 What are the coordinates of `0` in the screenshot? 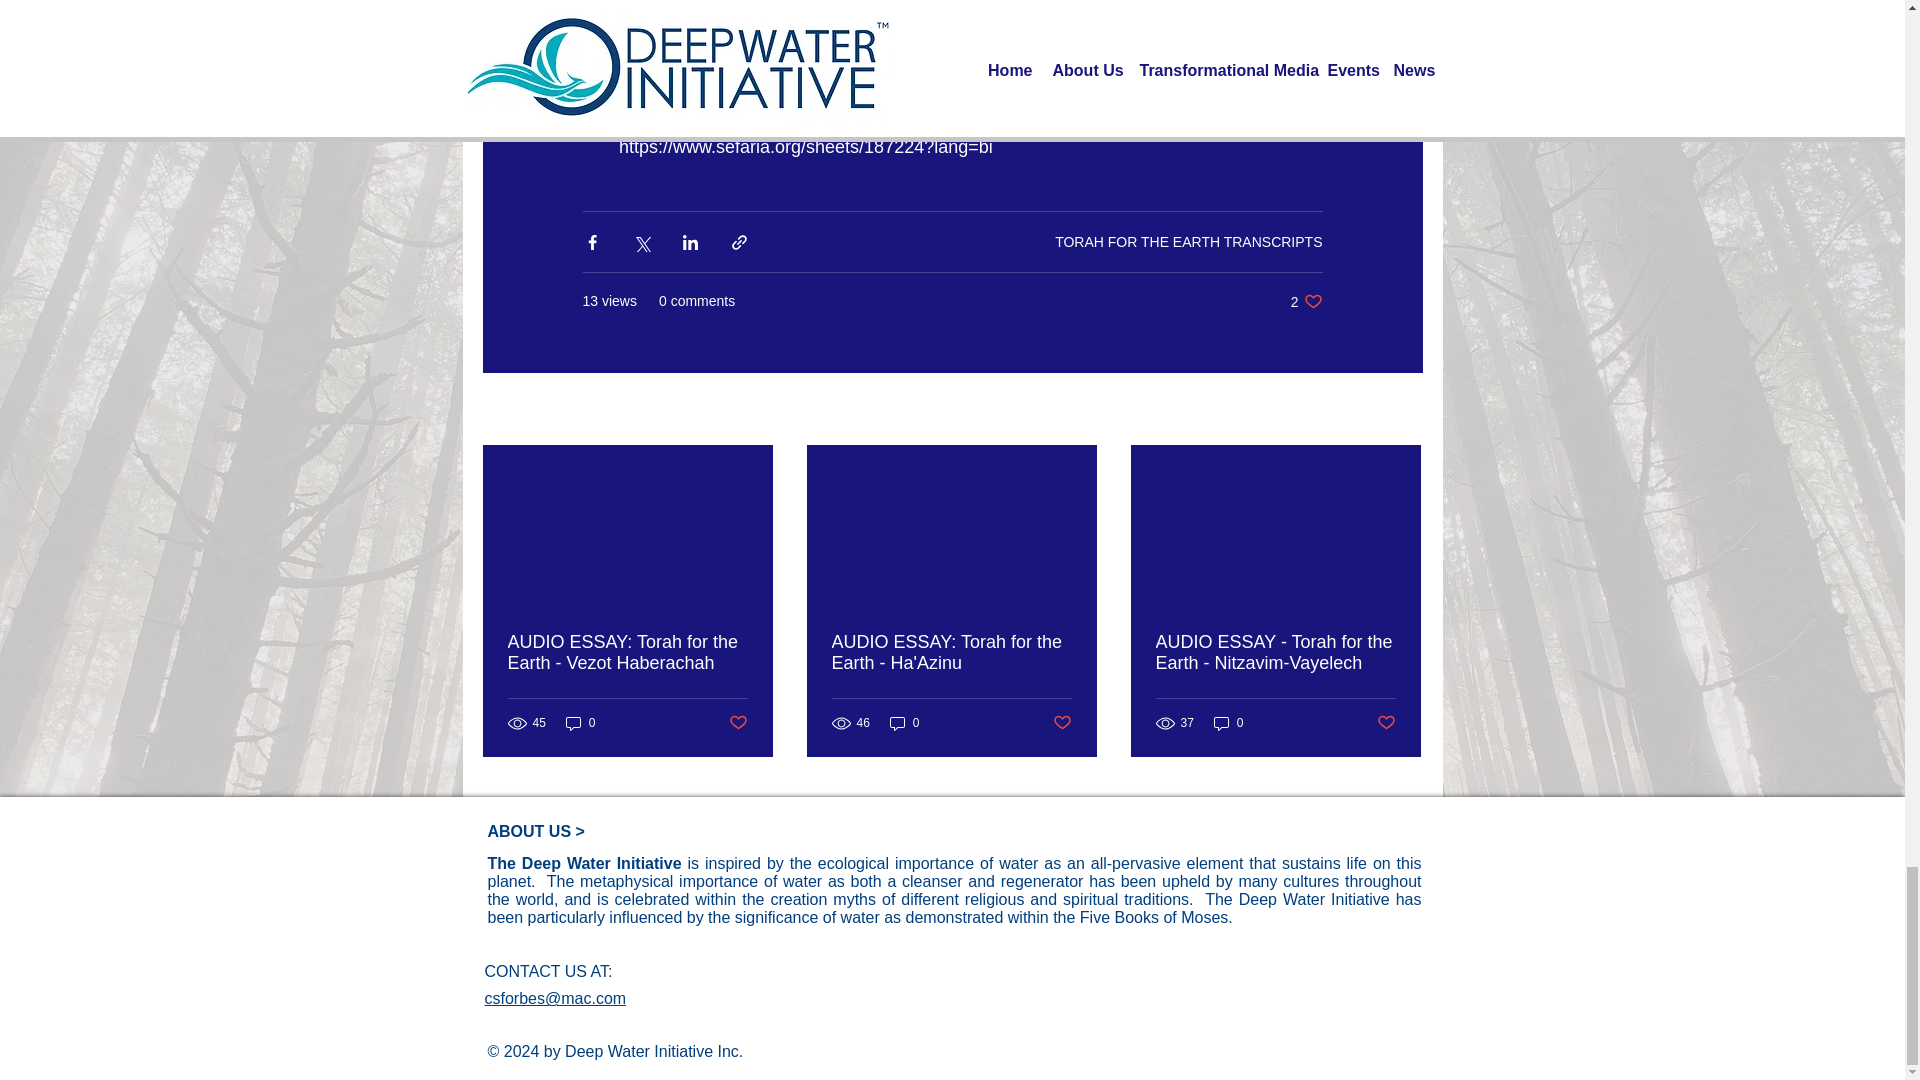 It's located at (580, 723).